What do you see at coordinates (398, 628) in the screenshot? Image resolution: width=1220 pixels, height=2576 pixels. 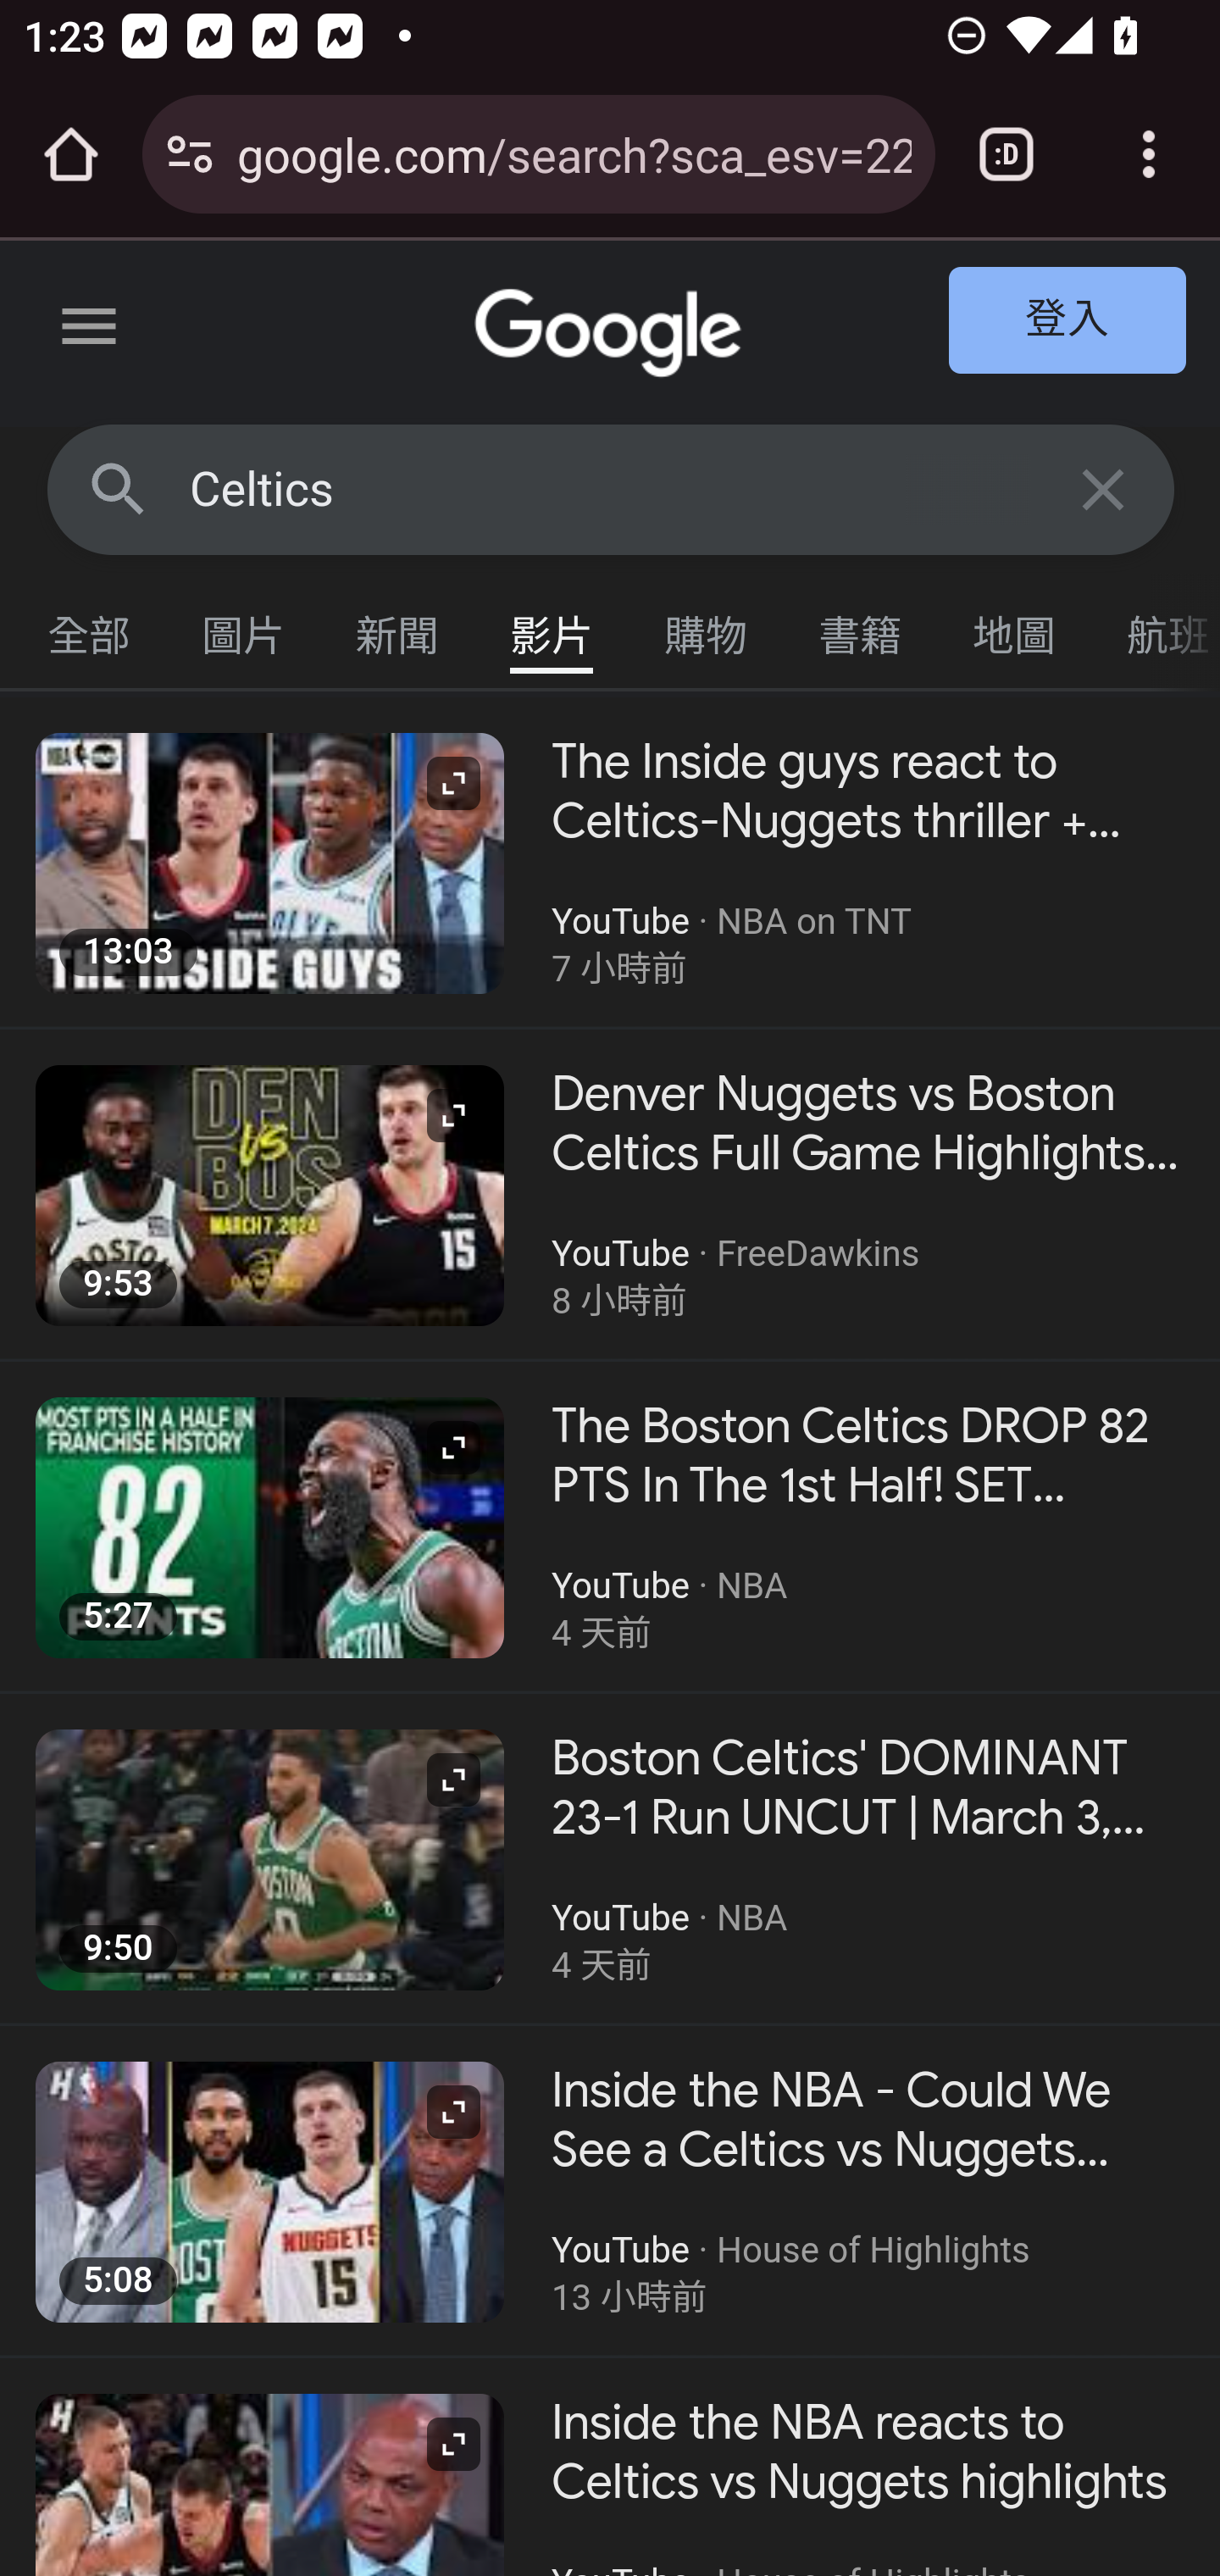 I see `新聞` at bounding box center [398, 628].